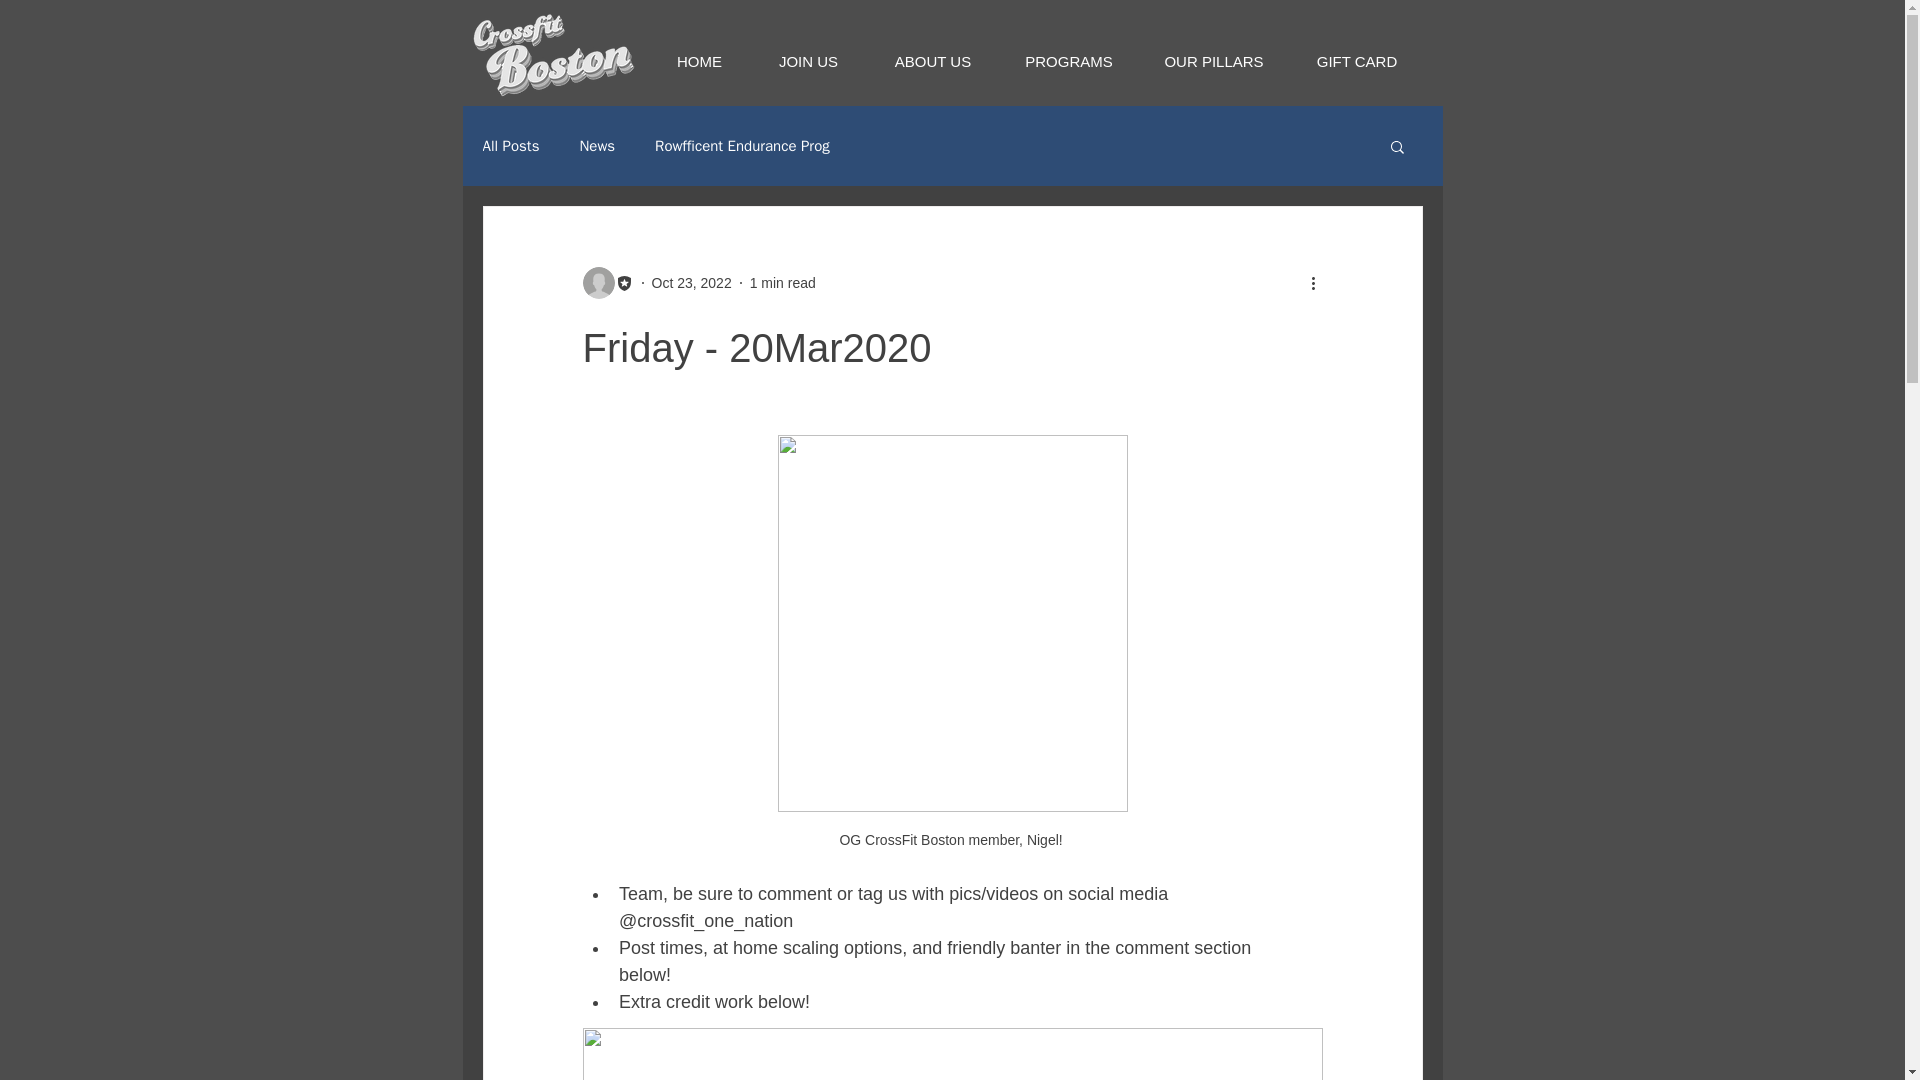 This screenshot has width=1920, height=1080. Describe the element at coordinates (596, 146) in the screenshot. I see `News` at that location.